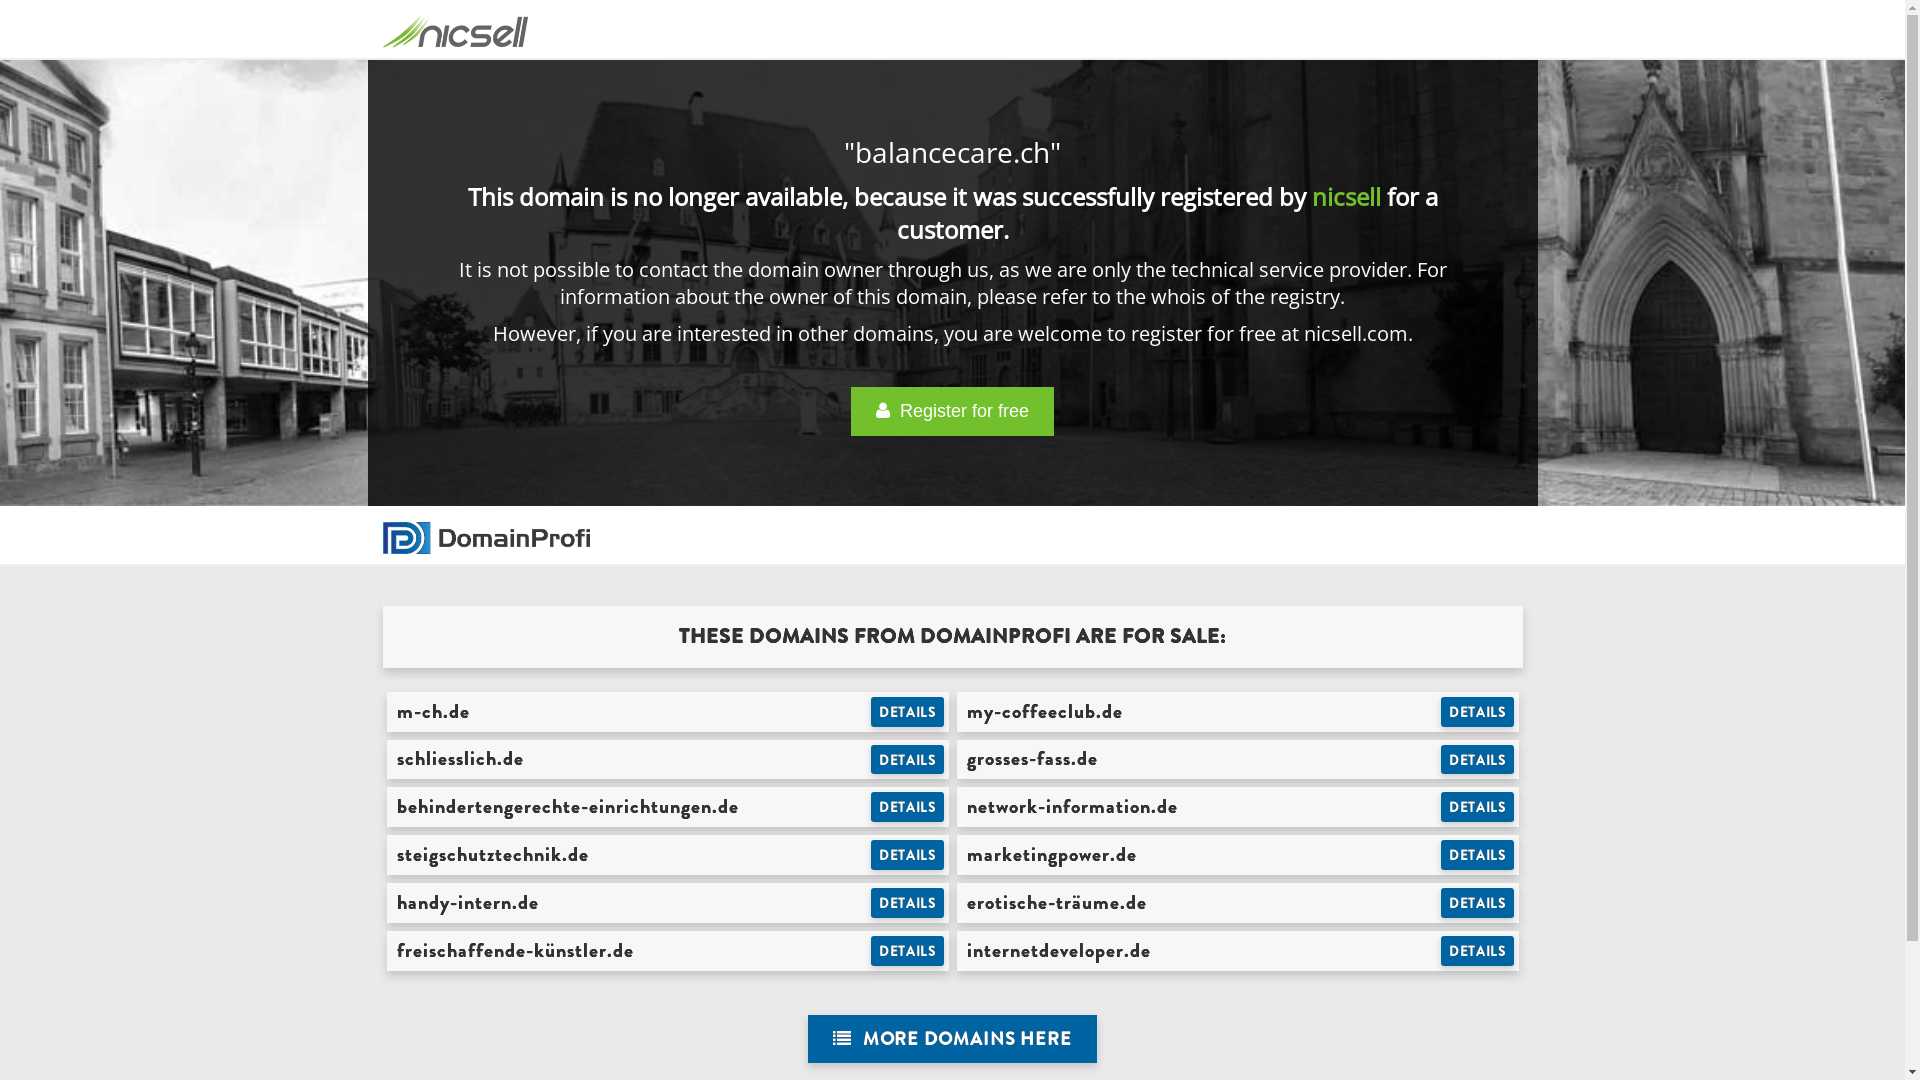 The image size is (1920, 1080). What do you see at coordinates (908, 903) in the screenshot?
I see `DETAILS` at bounding box center [908, 903].